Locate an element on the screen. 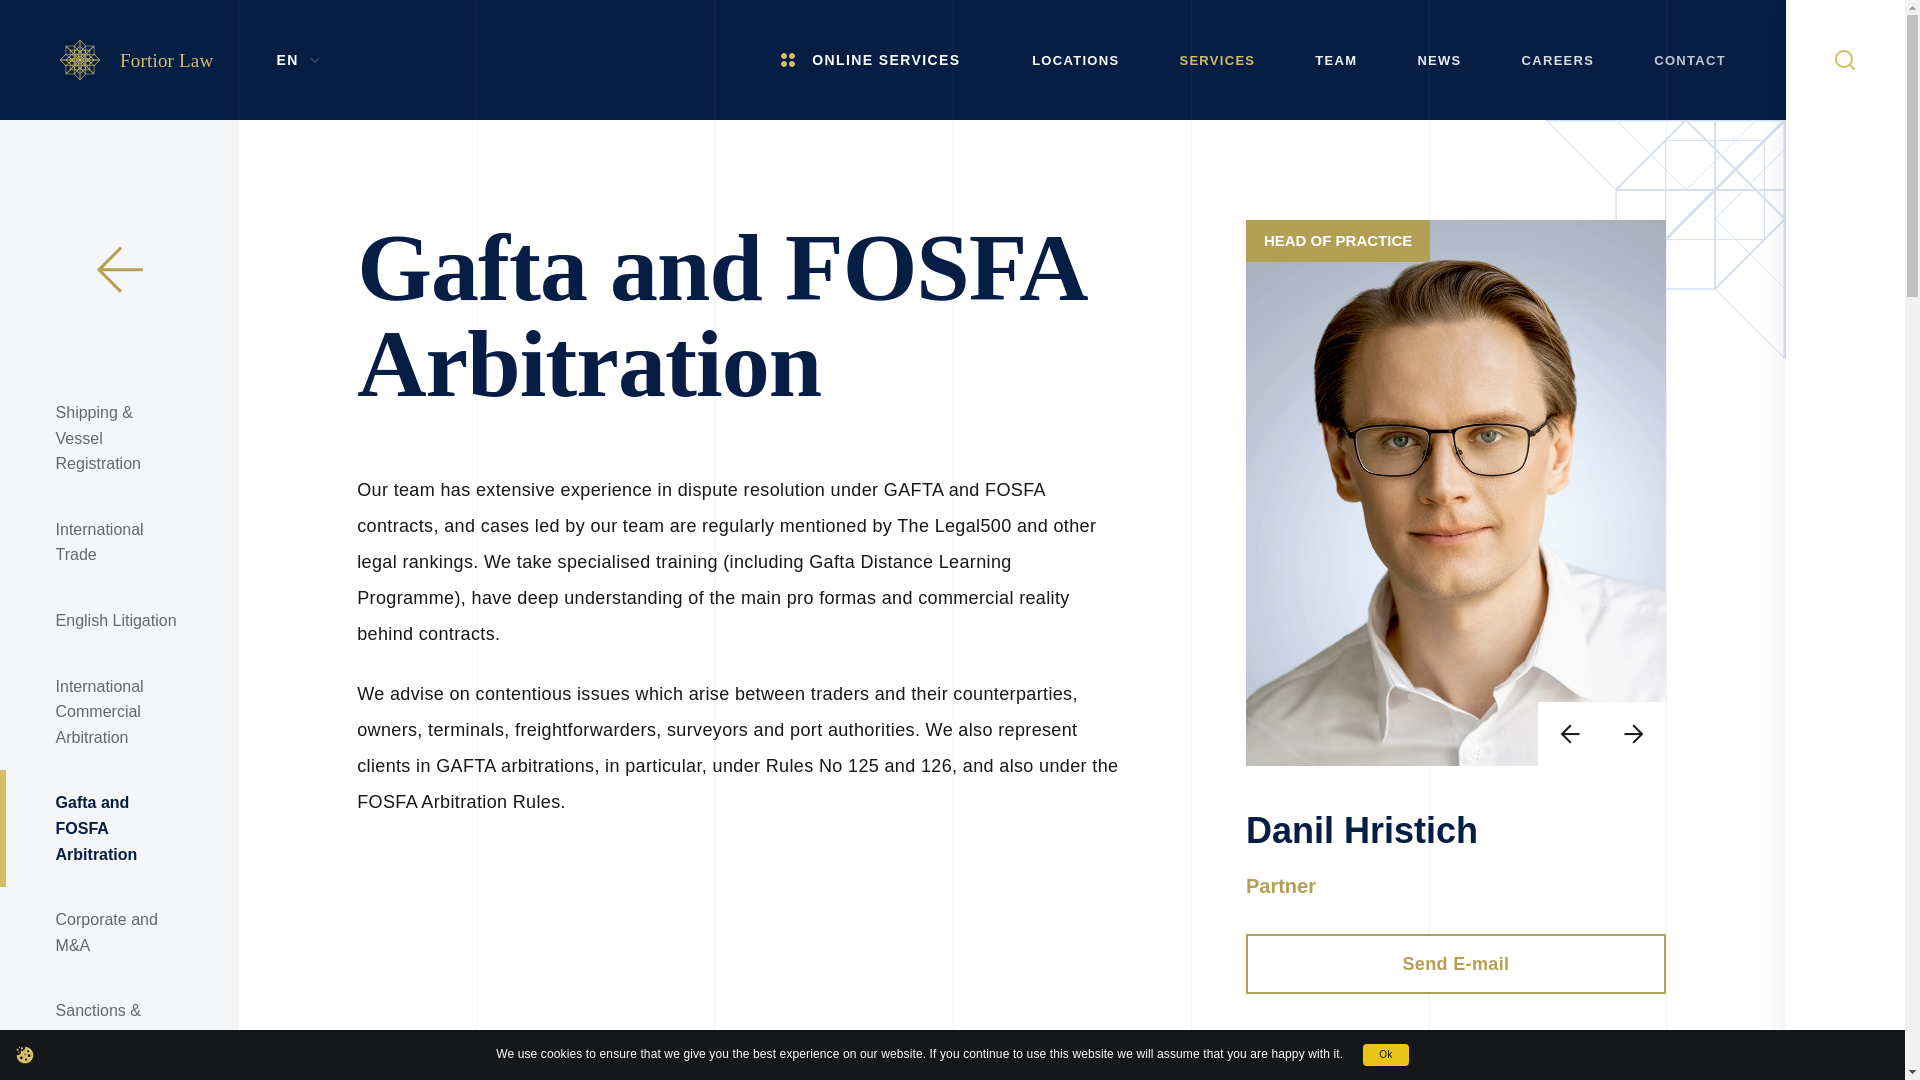 The image size is (1920, 1080). Investment Arbitration is located at coordinates (119, 1075).